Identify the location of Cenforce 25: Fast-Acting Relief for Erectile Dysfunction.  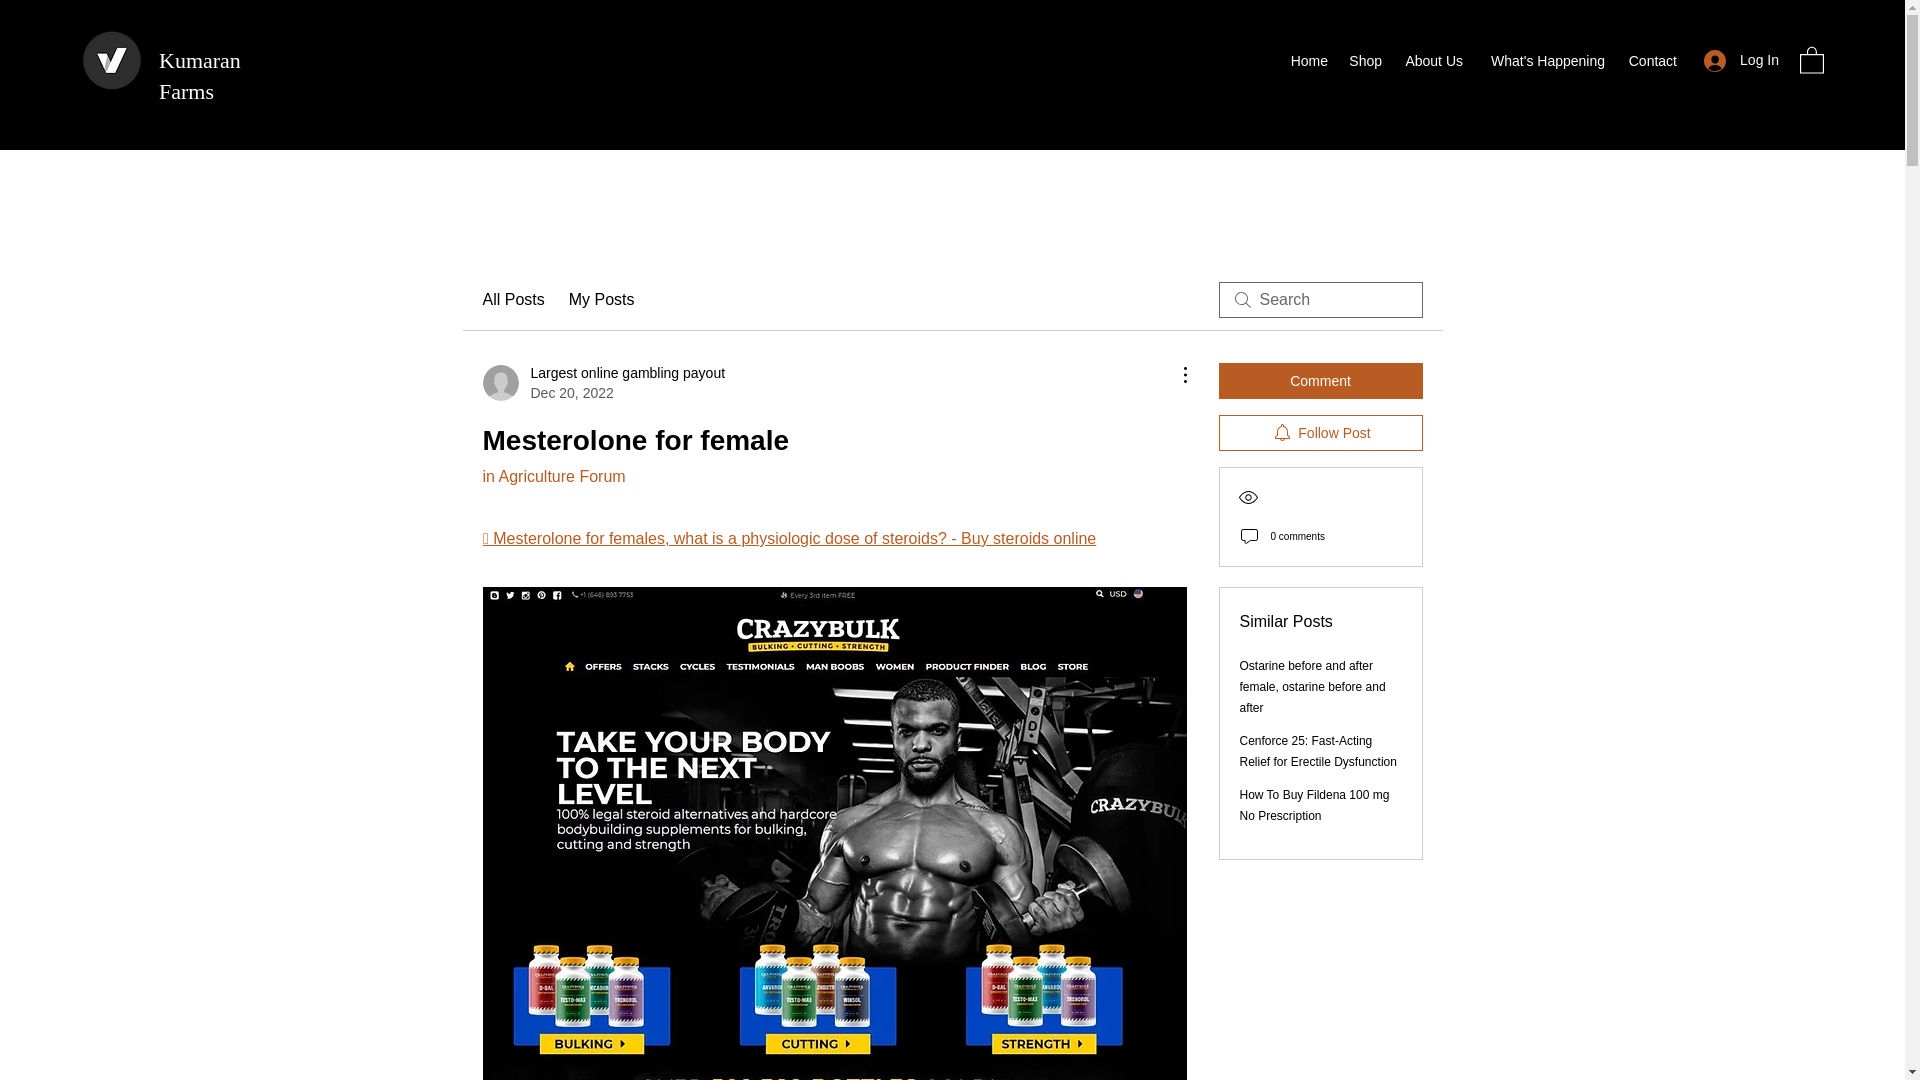
(1318, 751).